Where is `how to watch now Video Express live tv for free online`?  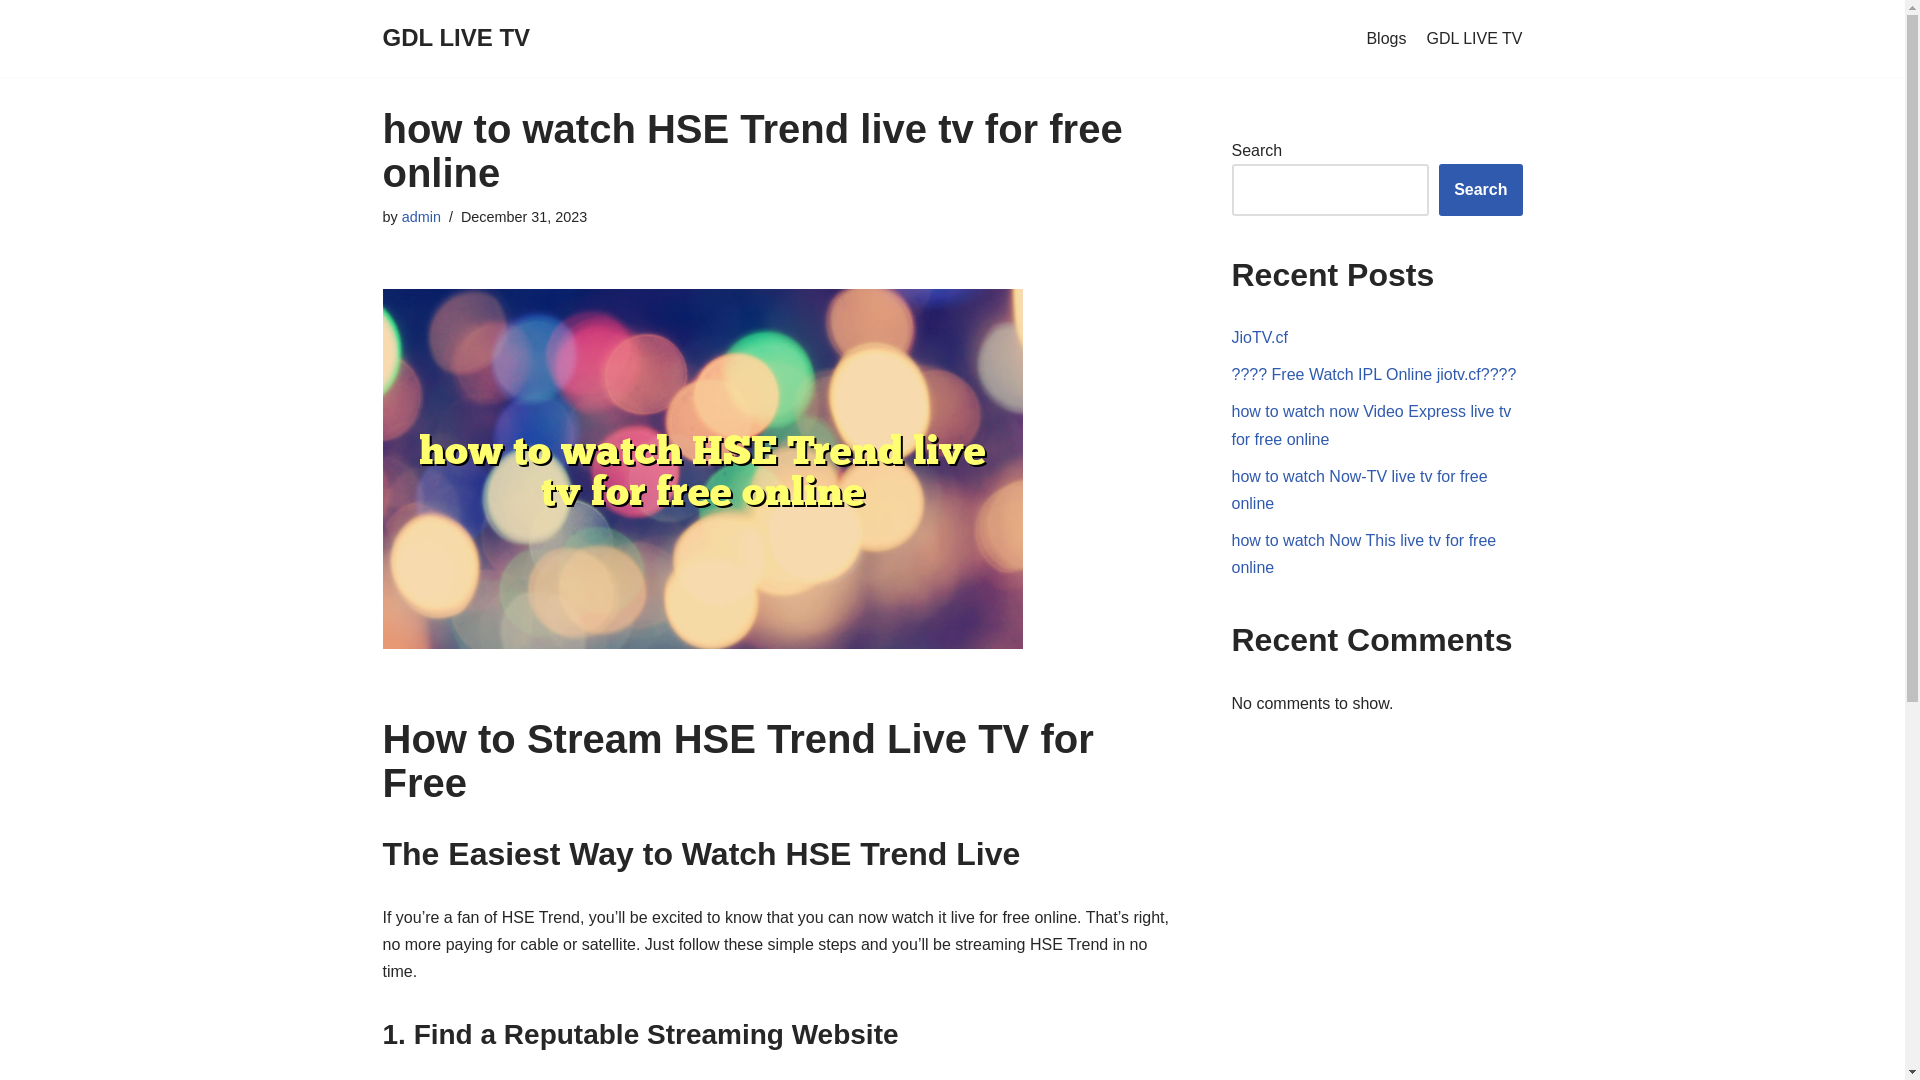
how to watch now Video Express live tv for free online is located at coordinates (1372, 424).